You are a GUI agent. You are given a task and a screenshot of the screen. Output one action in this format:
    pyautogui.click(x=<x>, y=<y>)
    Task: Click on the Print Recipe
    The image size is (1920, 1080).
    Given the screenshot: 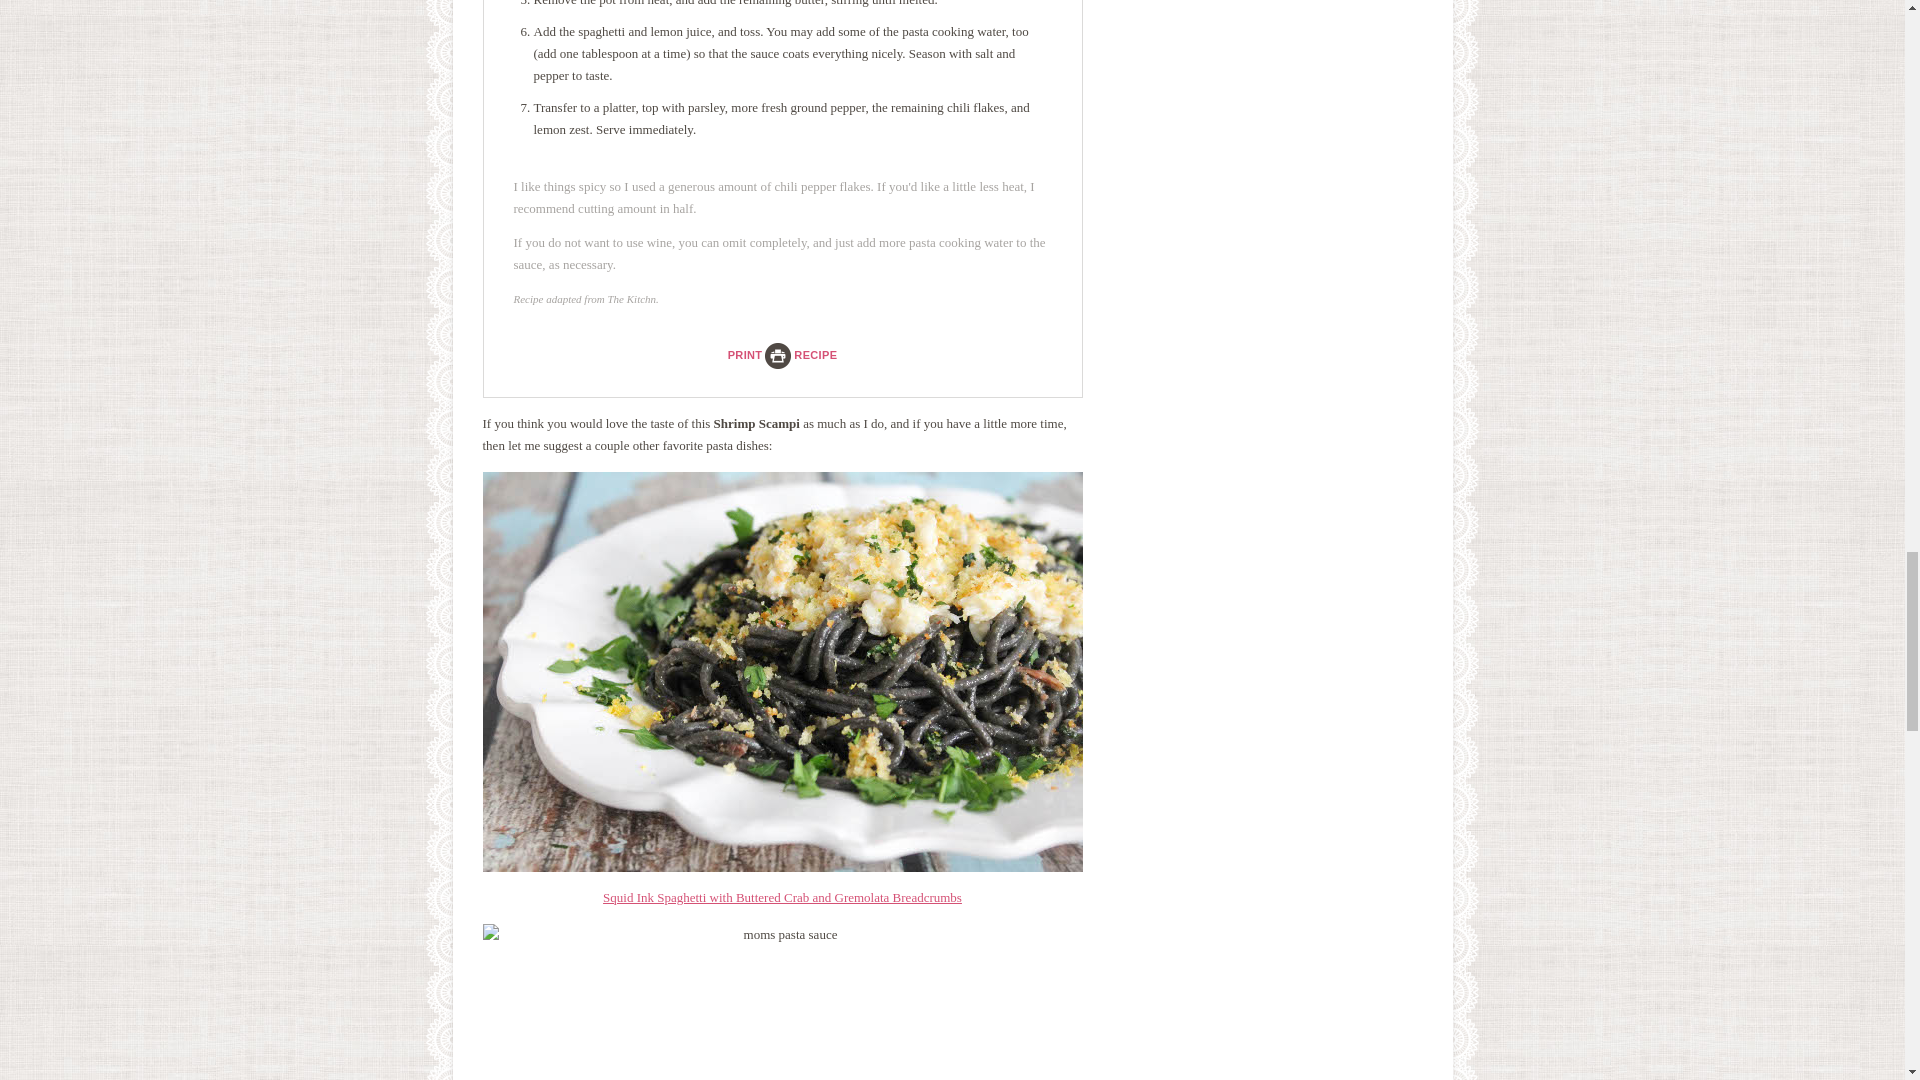 What is the action you would take?
    pyautogui.click(x=782, y=354)
    